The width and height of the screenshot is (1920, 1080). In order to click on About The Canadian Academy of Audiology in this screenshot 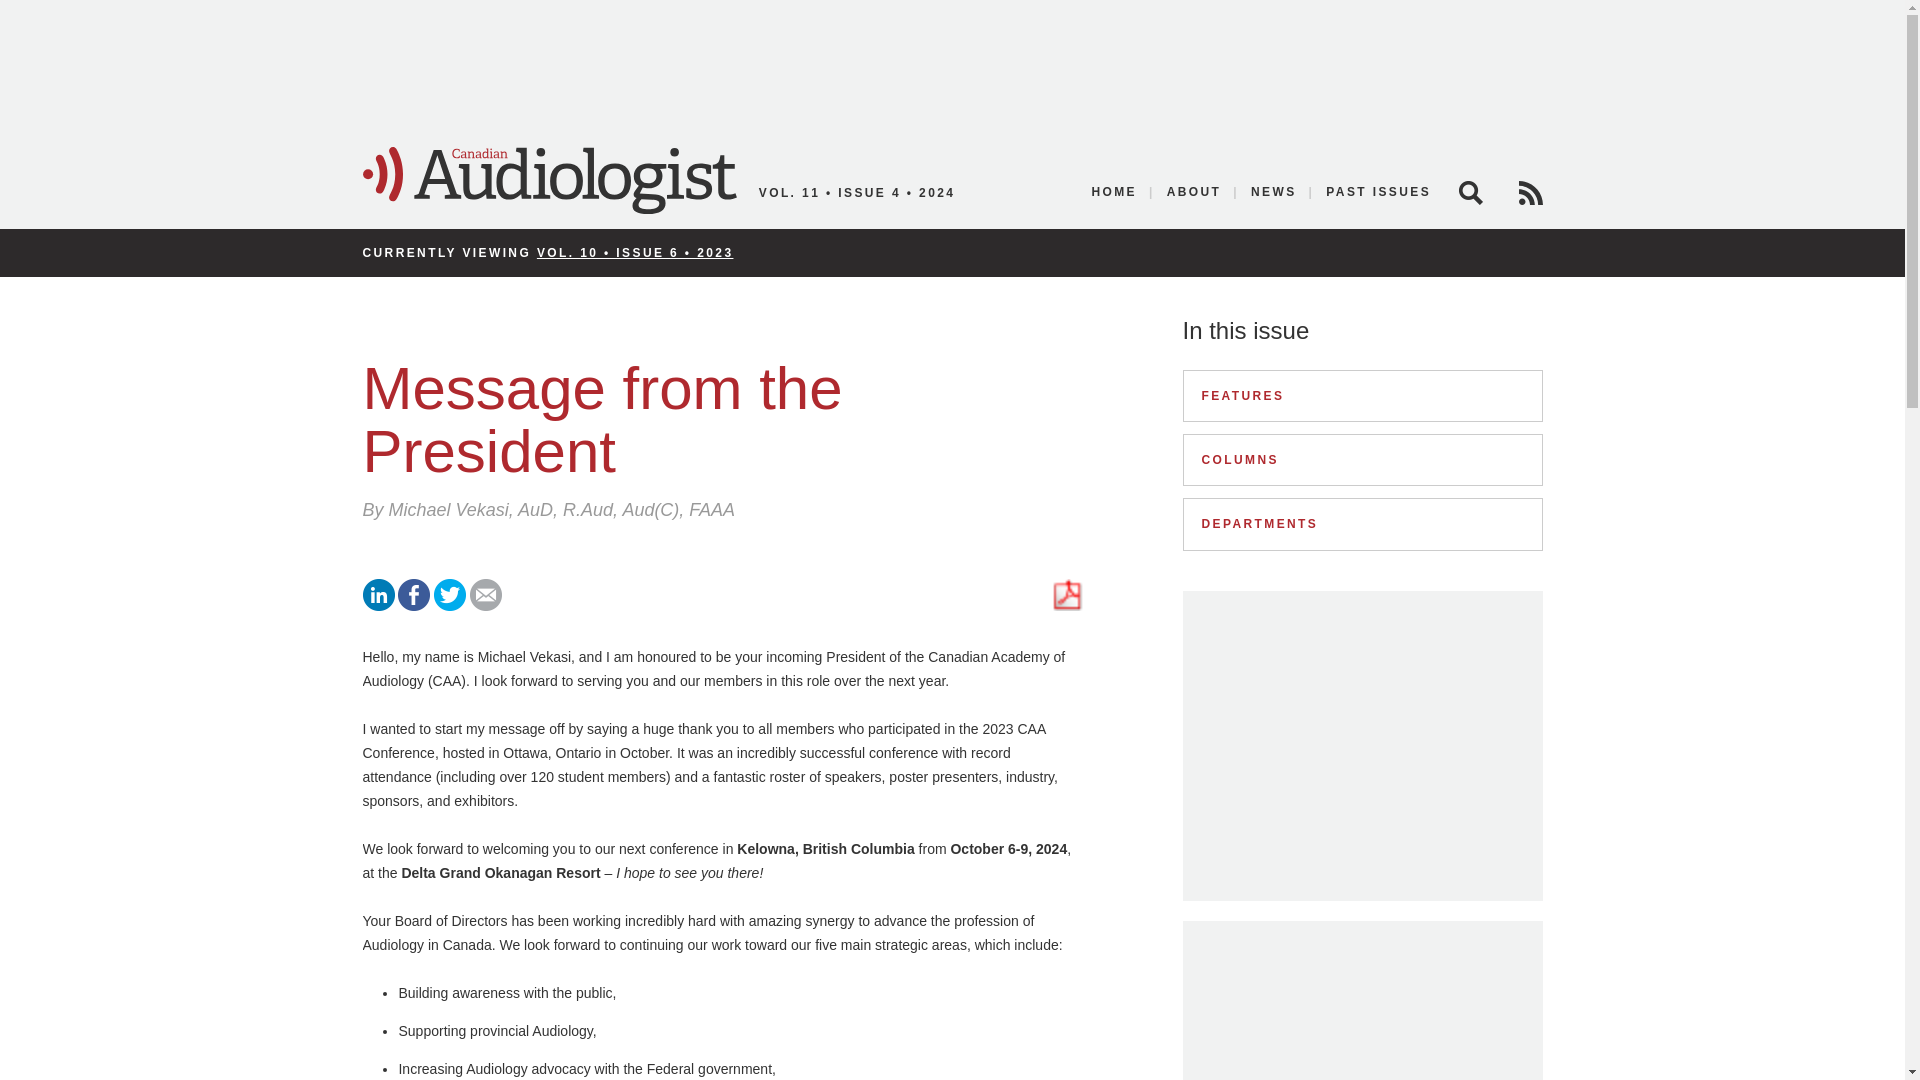, I will do `click(1194, 192)`.